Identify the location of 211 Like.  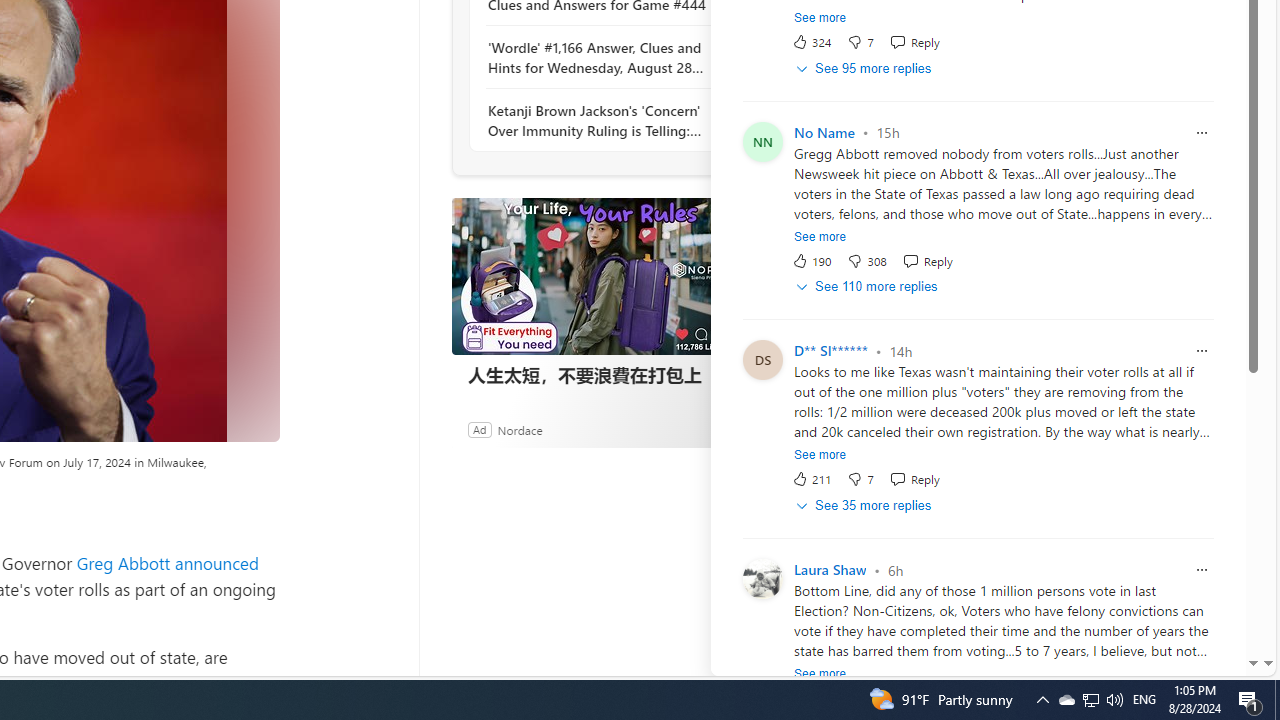
(811, 479).